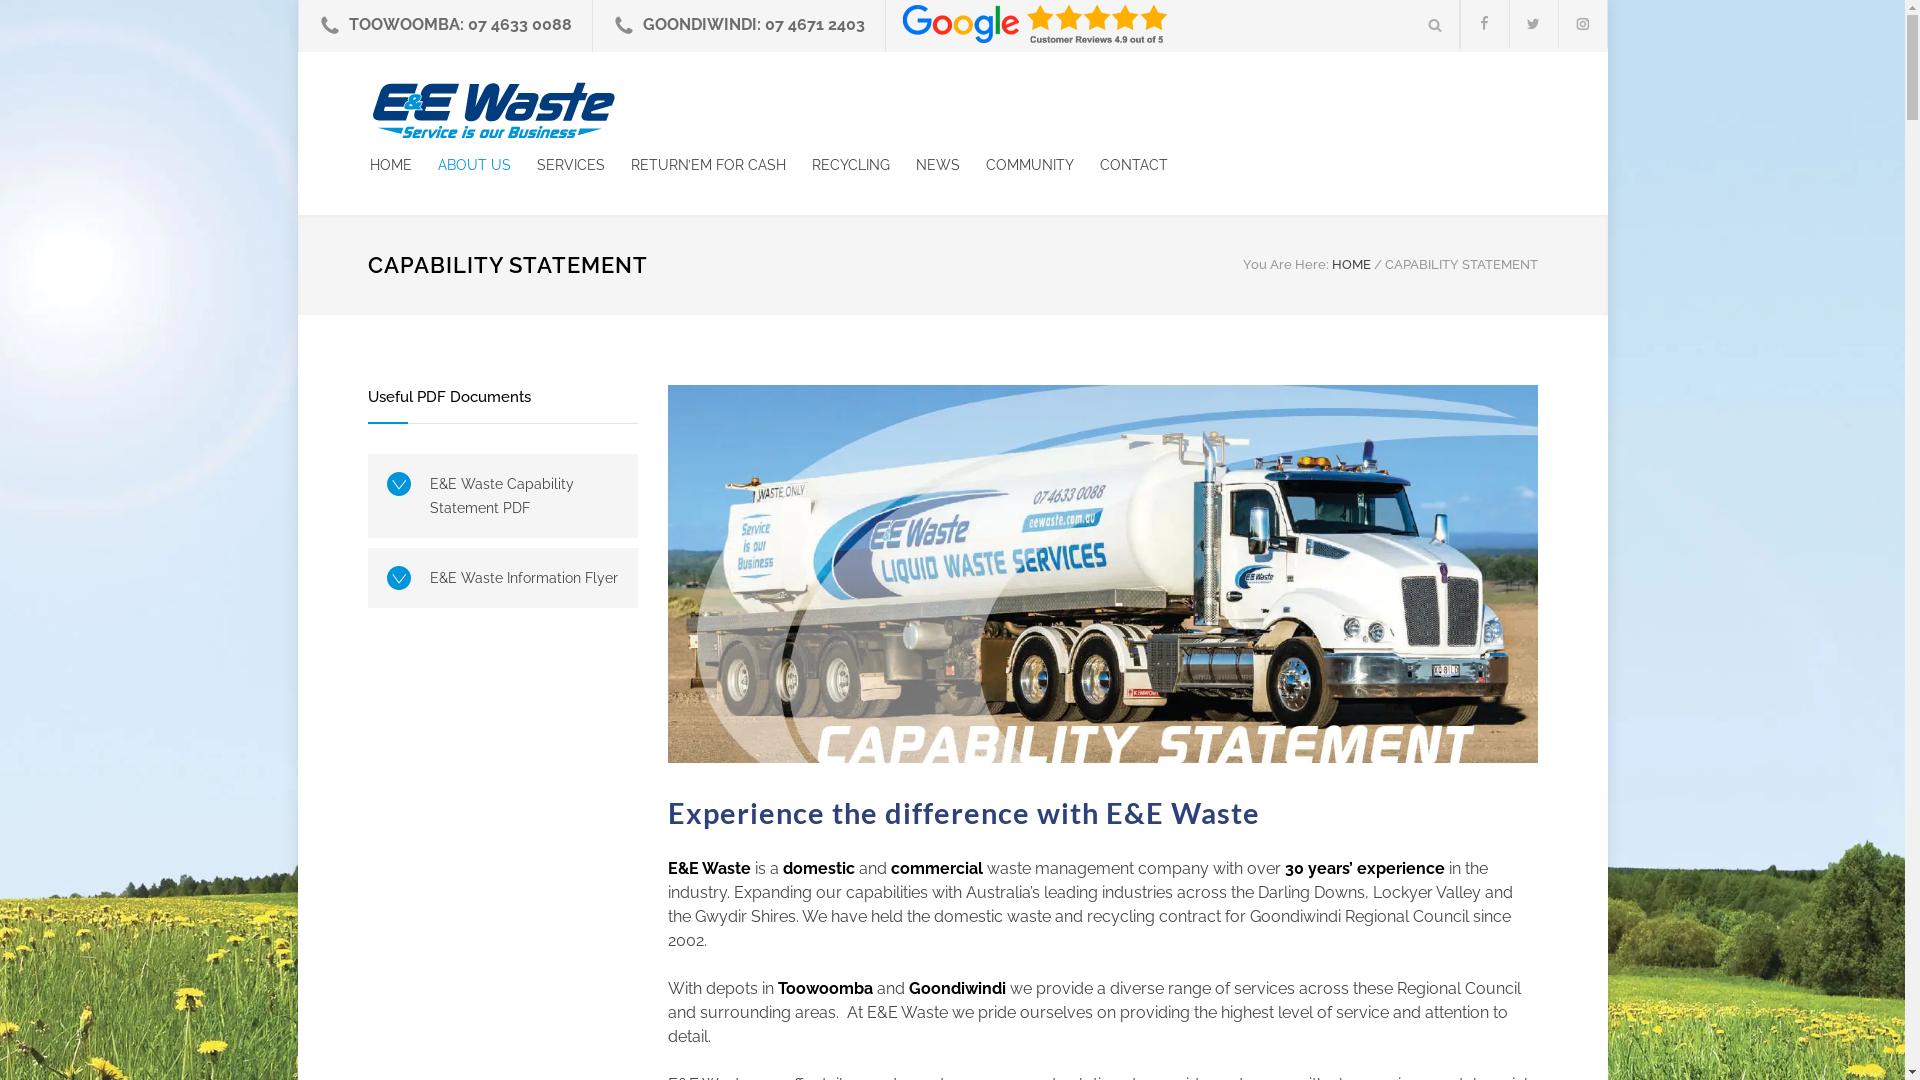  I want to click on Search, so click(1434, 24).